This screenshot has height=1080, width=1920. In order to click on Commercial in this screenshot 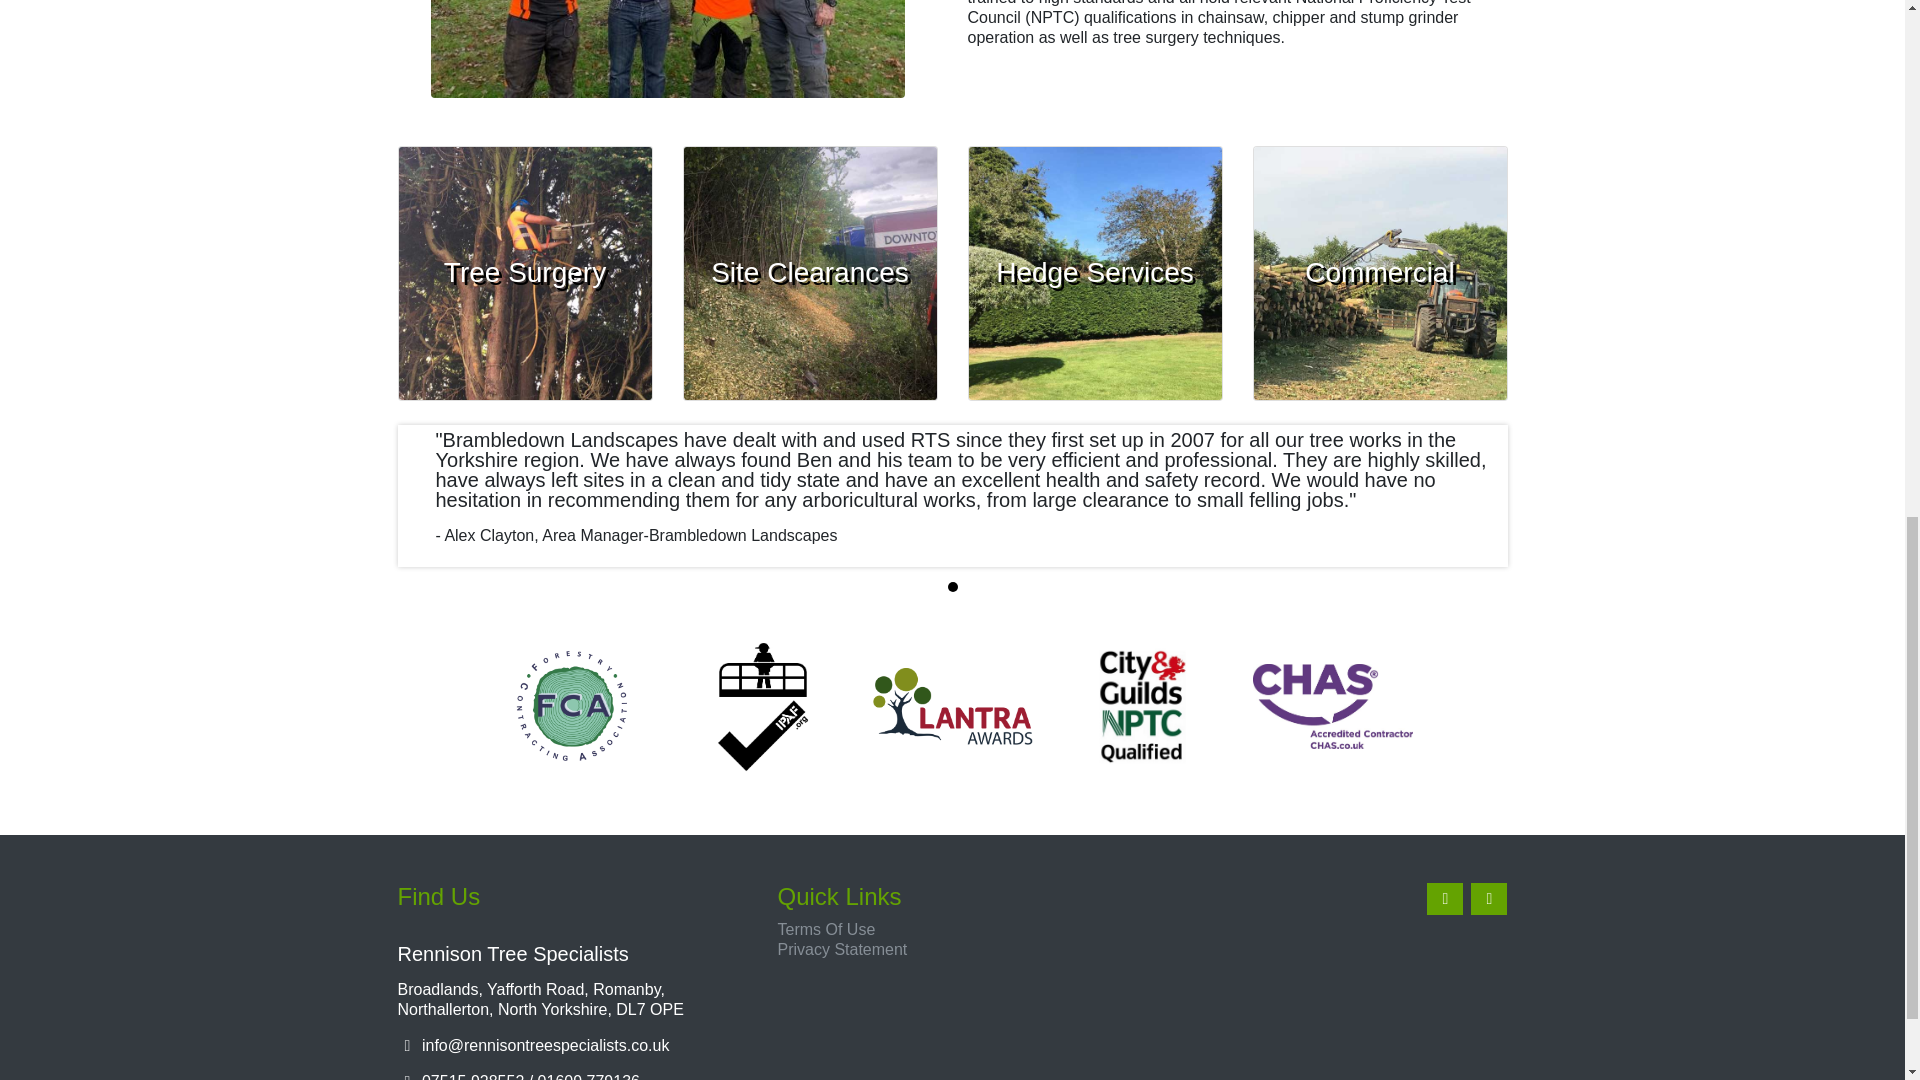, I will do `click(1380, 272)`.